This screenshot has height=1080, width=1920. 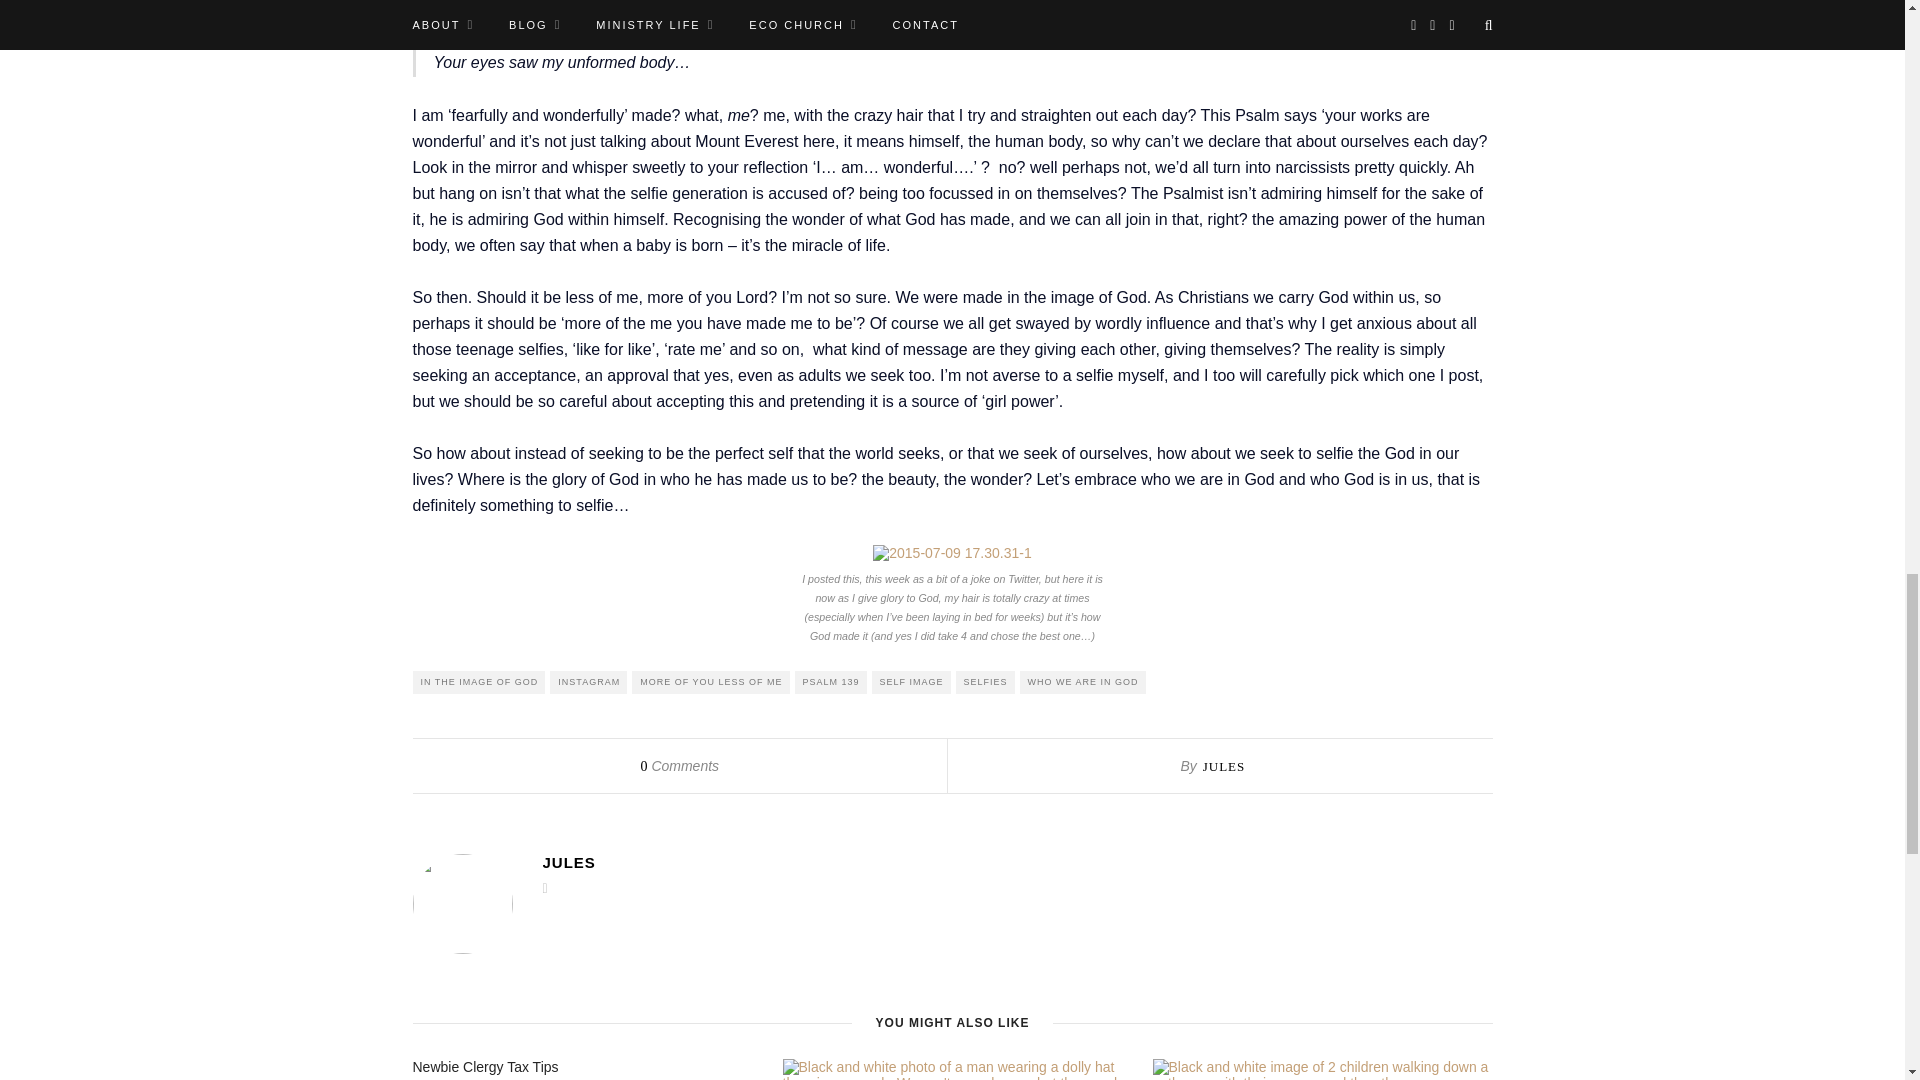 What do you see at coordinates (710, 682) in the screenshot?
I see `MORE OF YOU LESS OF ME` at bounding box center [710, 682].